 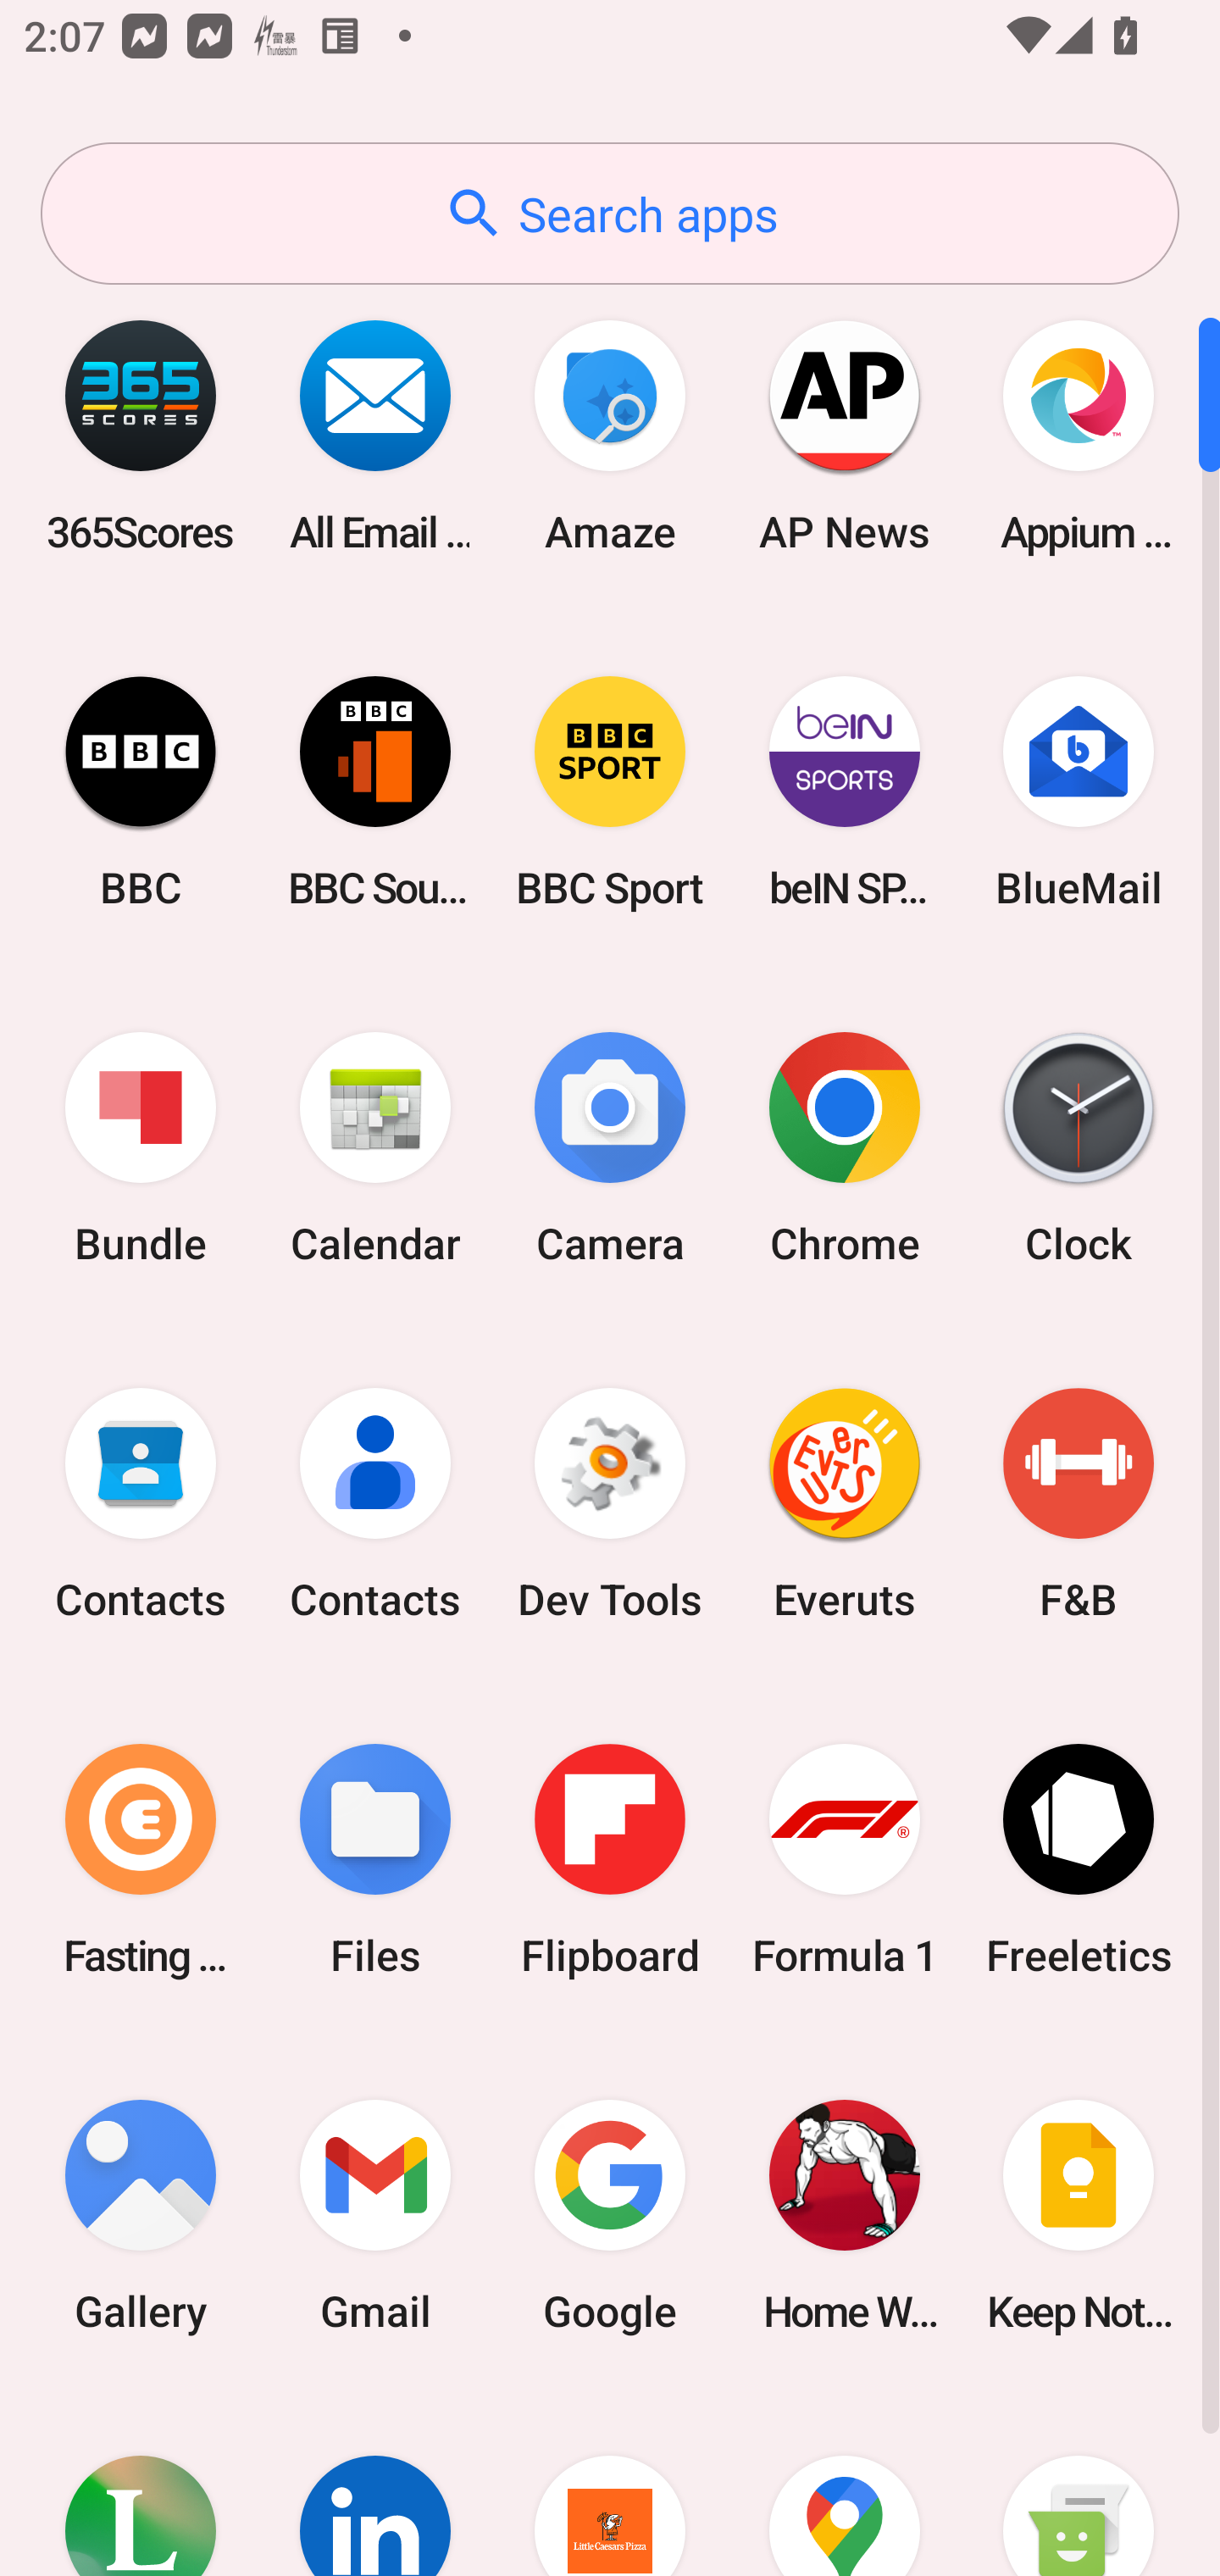 What do you see at coordinates (844, 1149) in the screenshot?
I see `Chrome` at bounding box center [844, 1149].